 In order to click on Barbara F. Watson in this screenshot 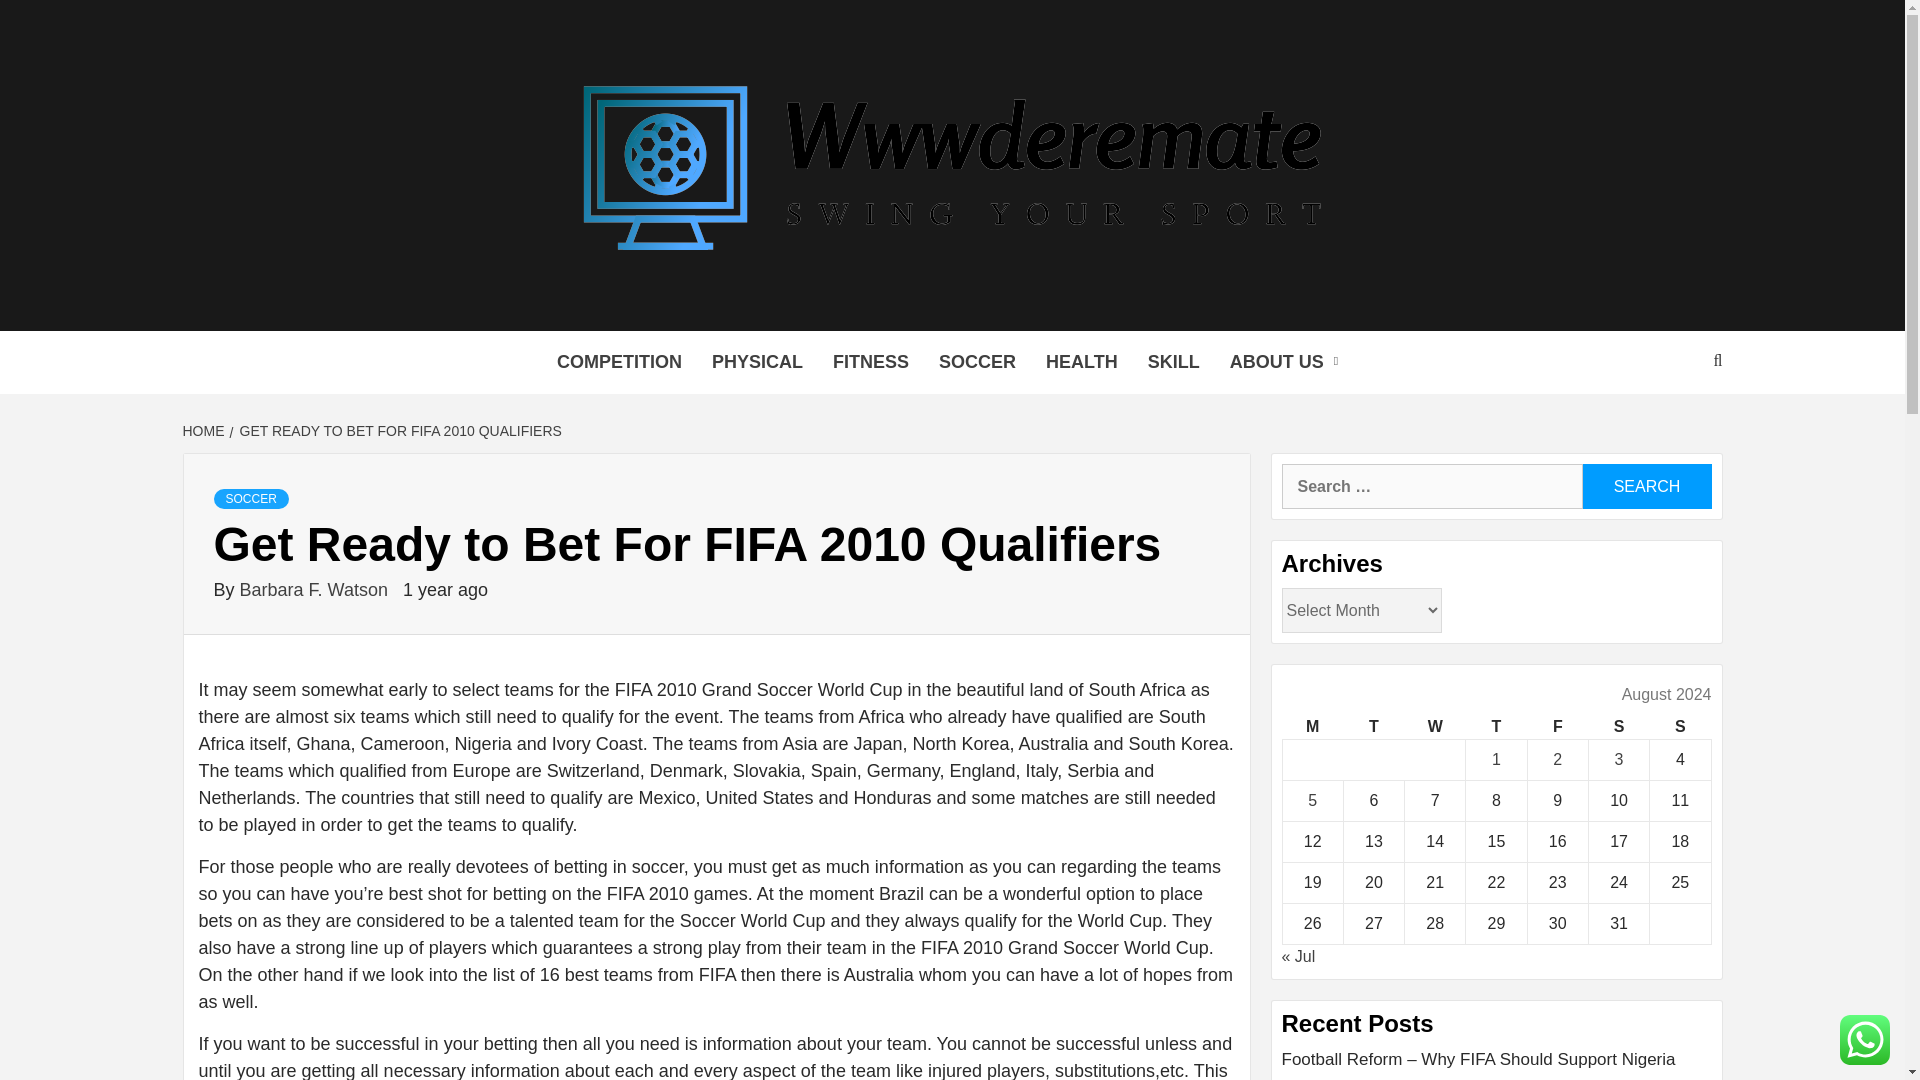, I will do `click(316, 590)`.